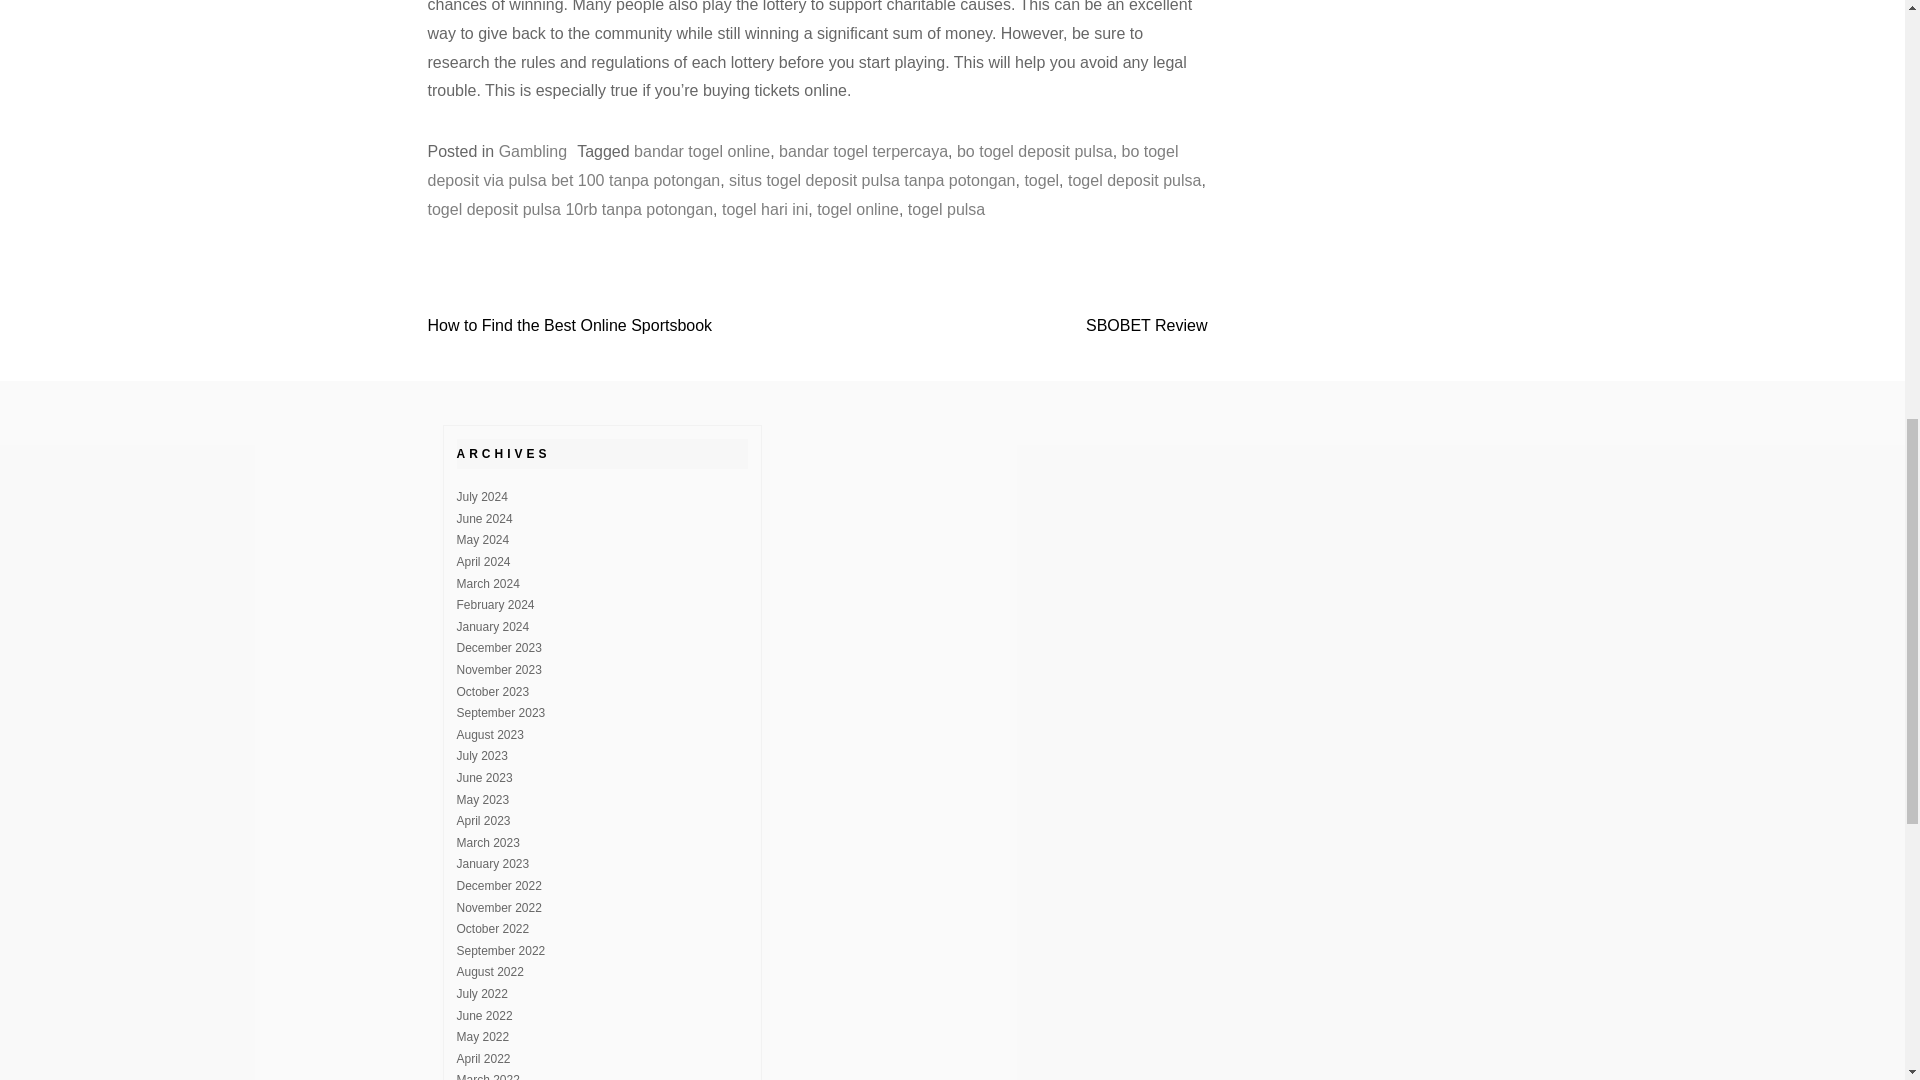  Describe the element at coordinates (570, 325) in the screenshot. I see `How to Find the Best Online Sportsbook` at that location.